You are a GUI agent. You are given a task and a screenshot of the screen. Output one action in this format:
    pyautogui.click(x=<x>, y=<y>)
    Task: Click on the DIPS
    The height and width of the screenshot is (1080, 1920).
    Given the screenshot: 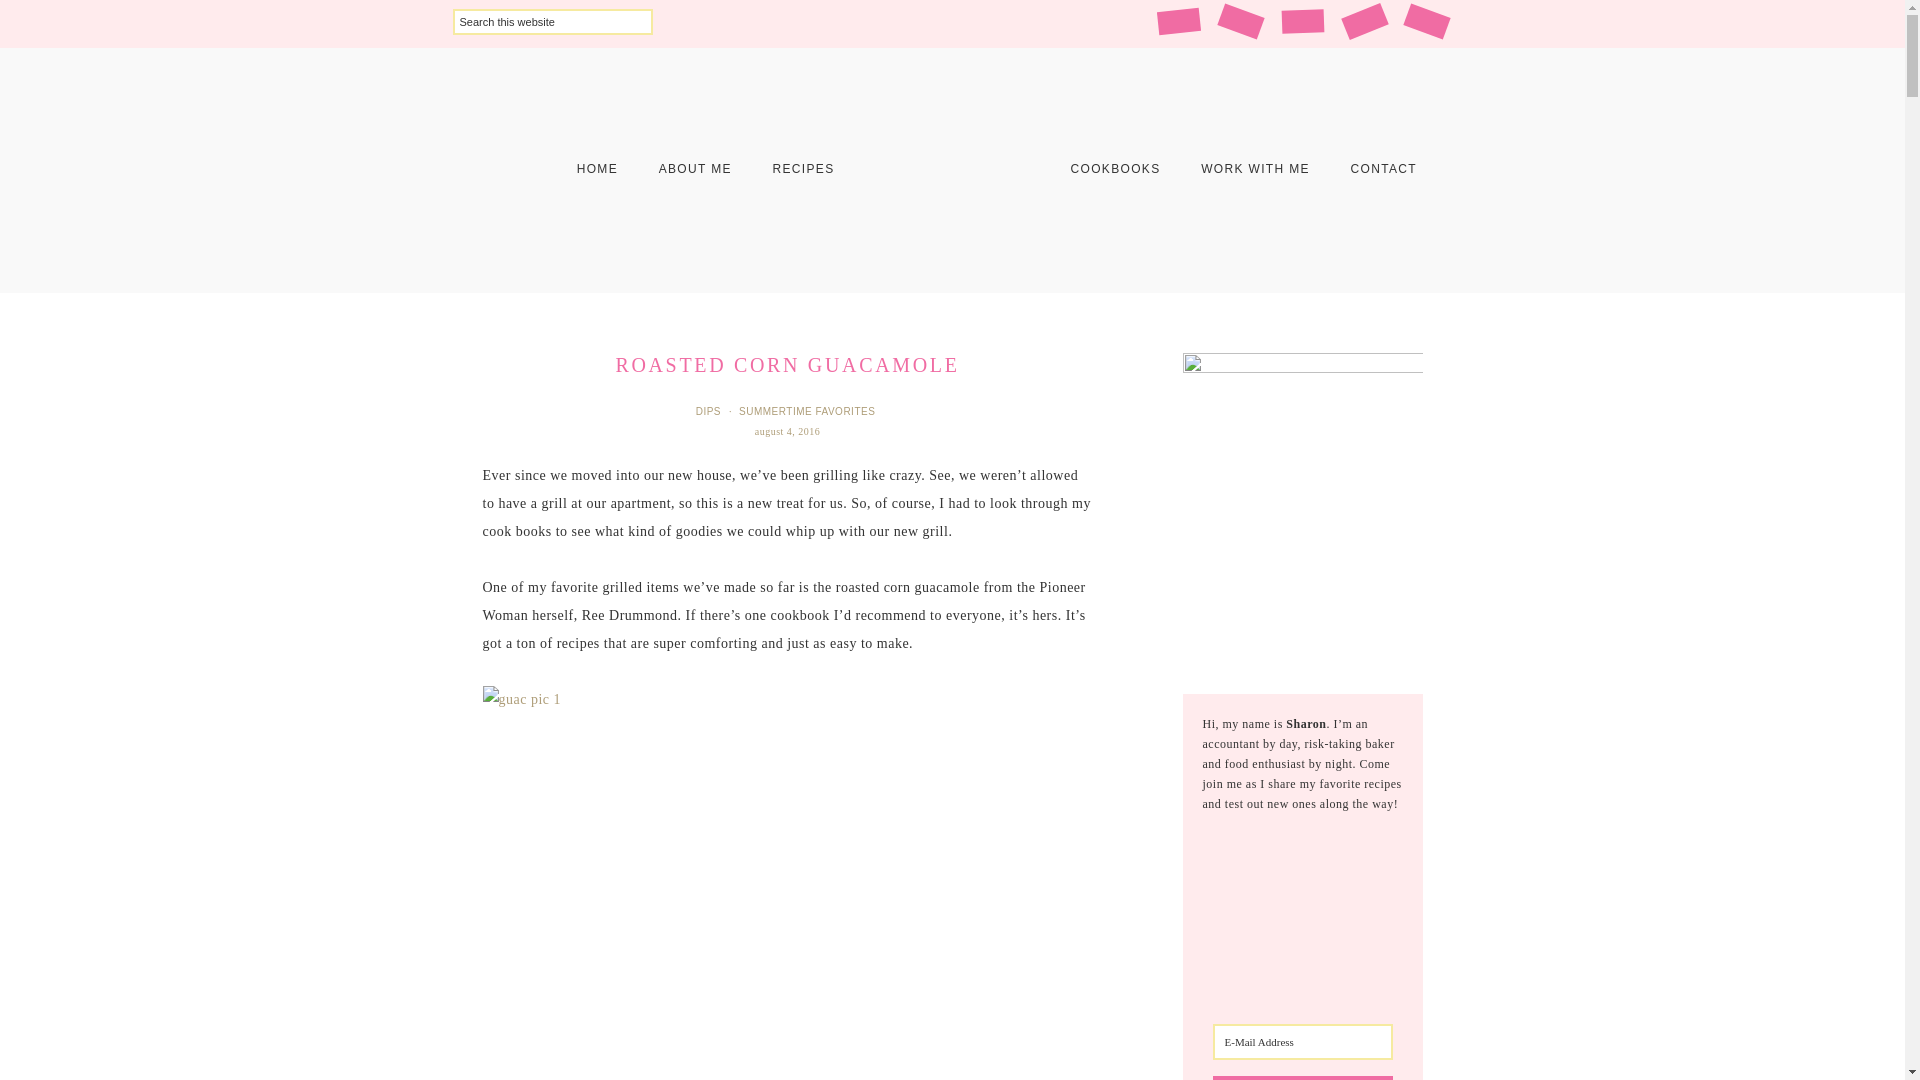 What is the action you would take?
    pyautogui.click(x=710, y=411)
    